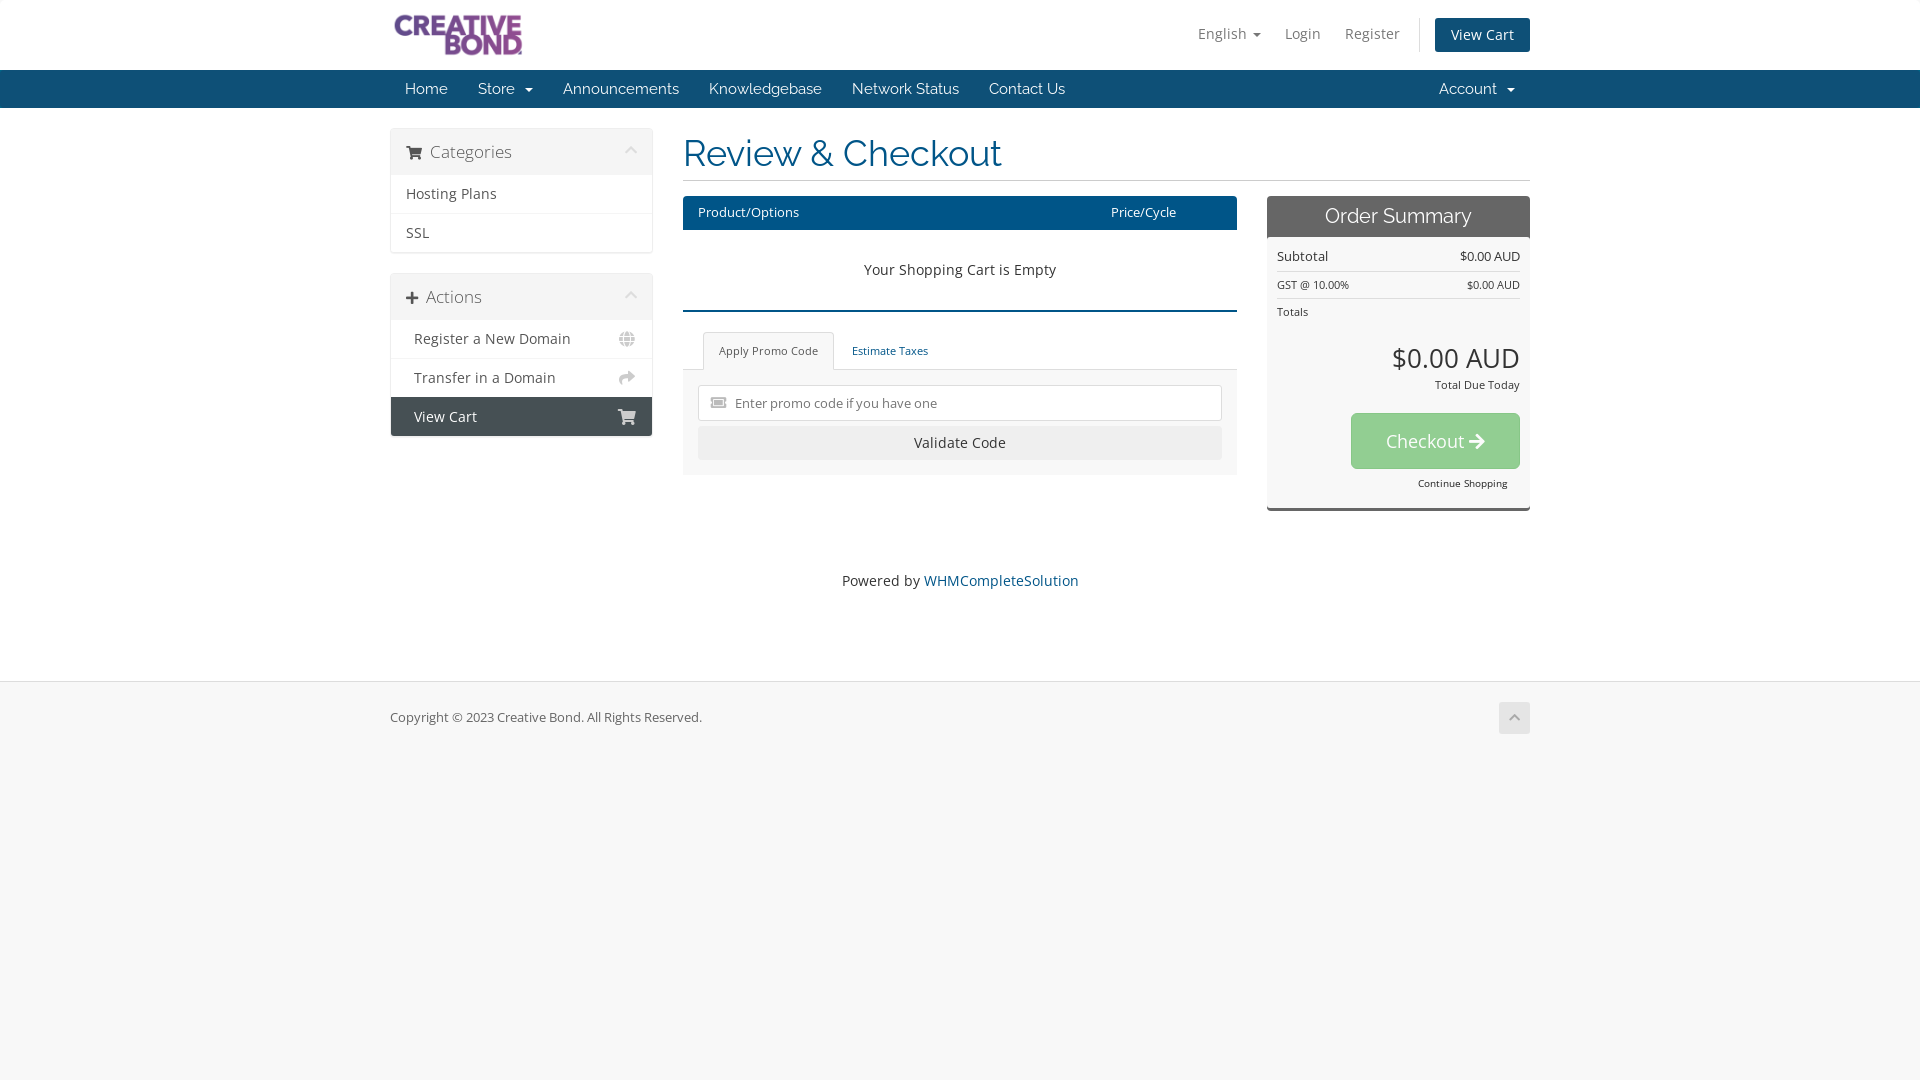 This screenshot has width=1920, height=1080. I want to click on Continue Shopping, so click(1462, 483).